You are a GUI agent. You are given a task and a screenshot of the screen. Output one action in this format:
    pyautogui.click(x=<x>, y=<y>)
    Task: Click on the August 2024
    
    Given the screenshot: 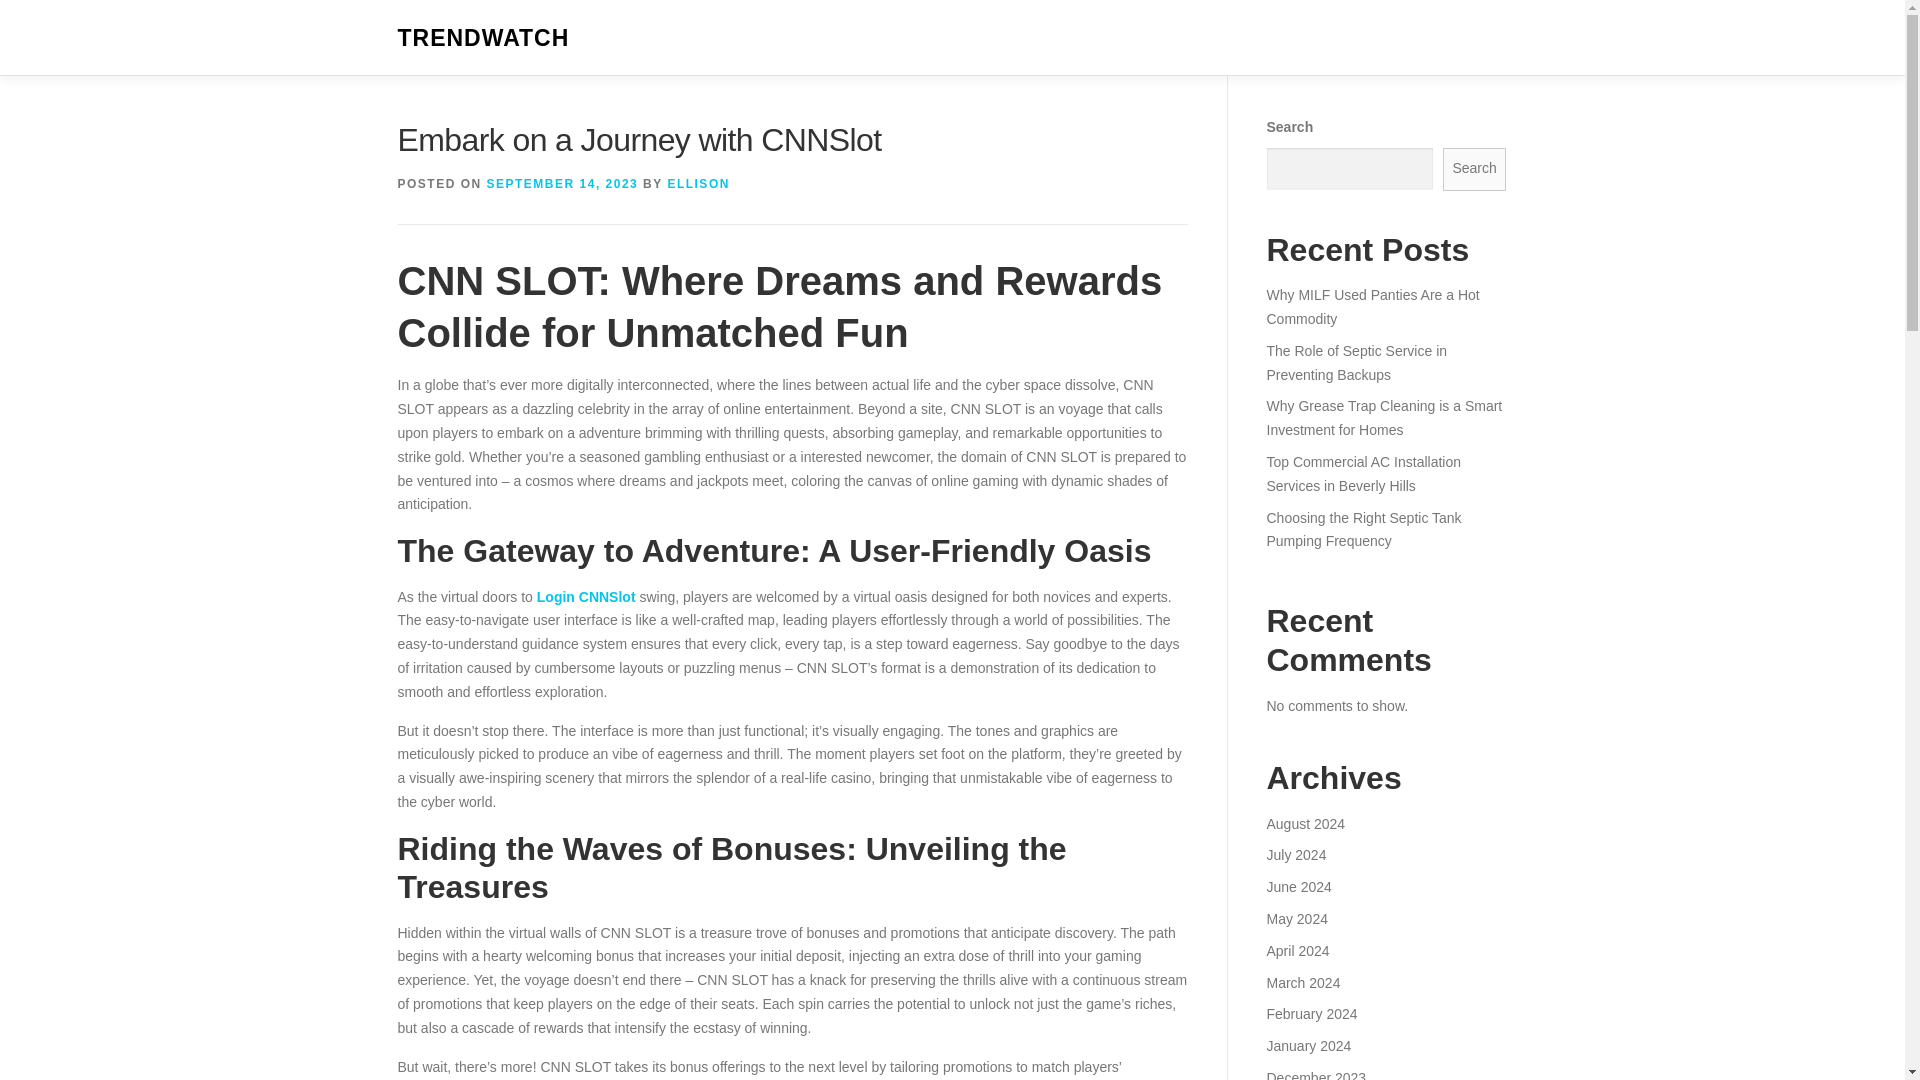 What is the action you would take?
    pyautogui.click(x=1305, y=824)
    